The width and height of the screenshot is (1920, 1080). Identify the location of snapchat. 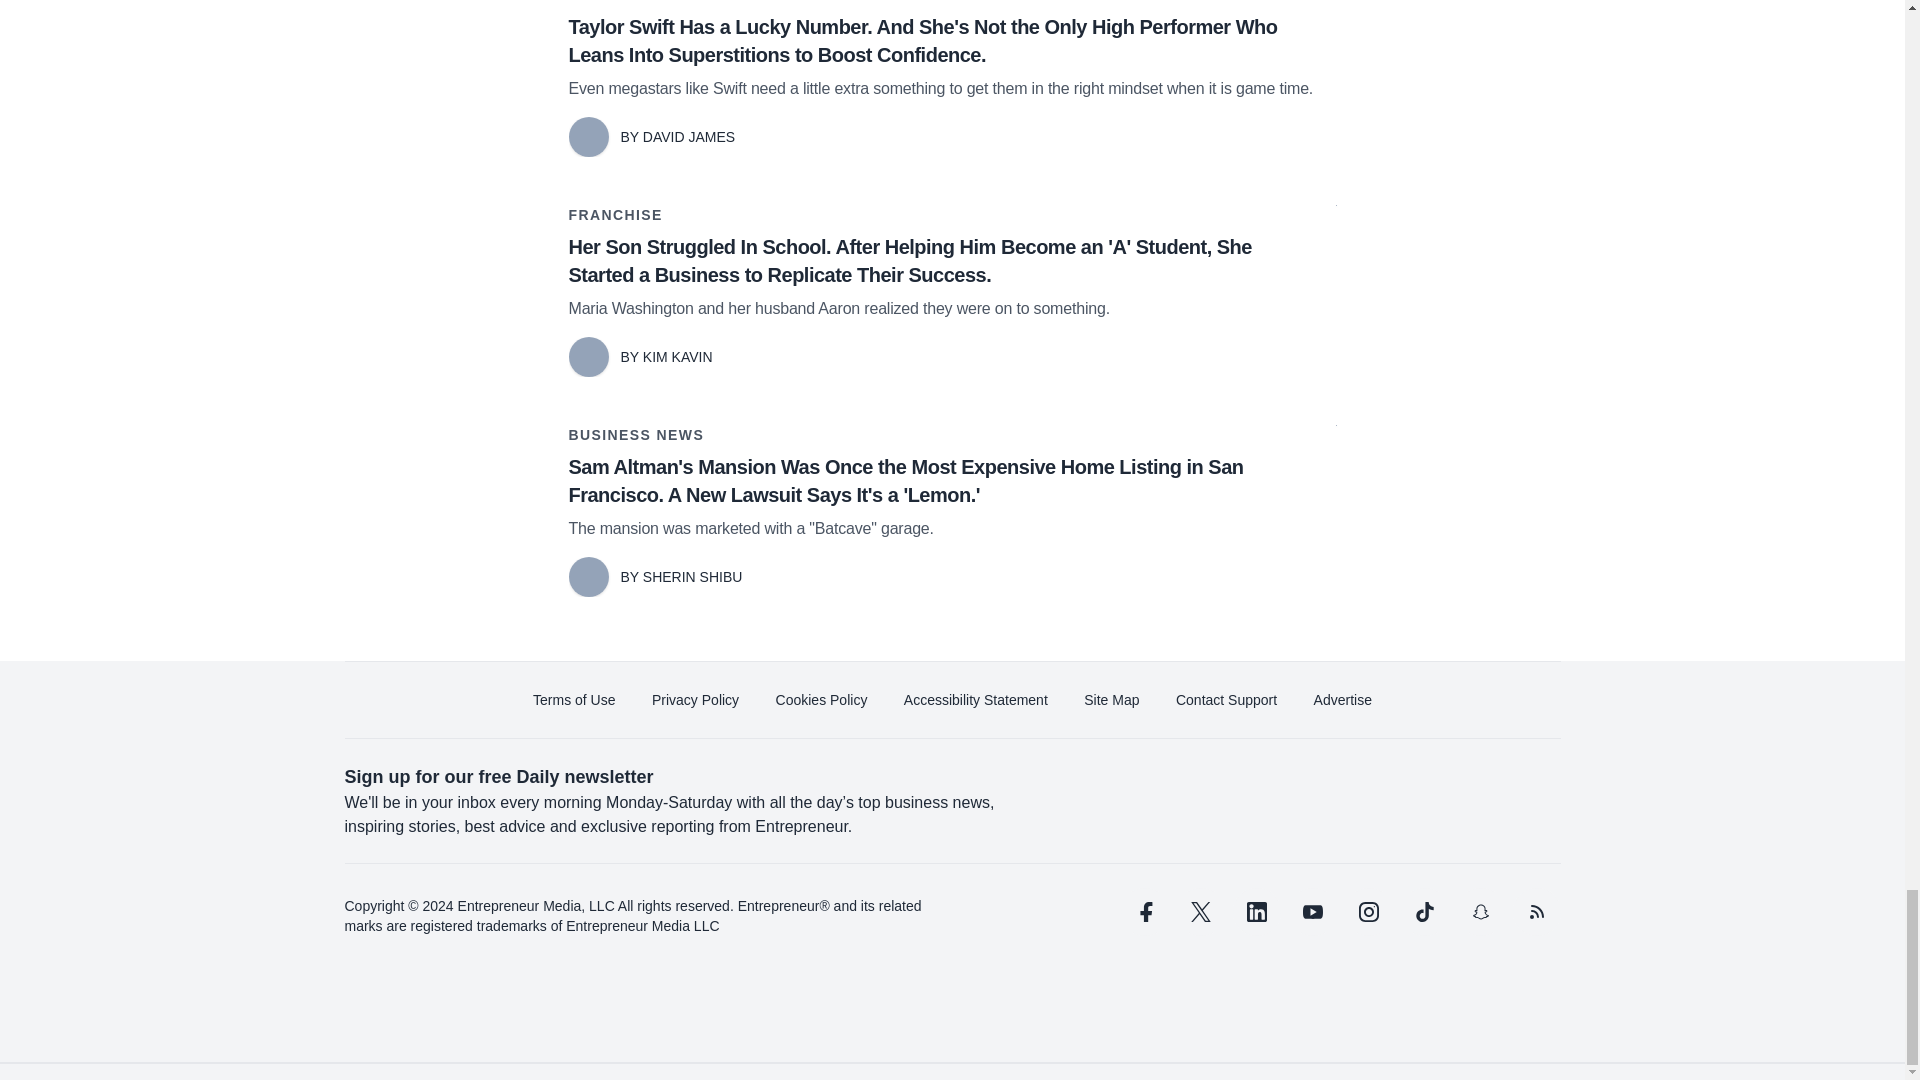
(1479, 912).